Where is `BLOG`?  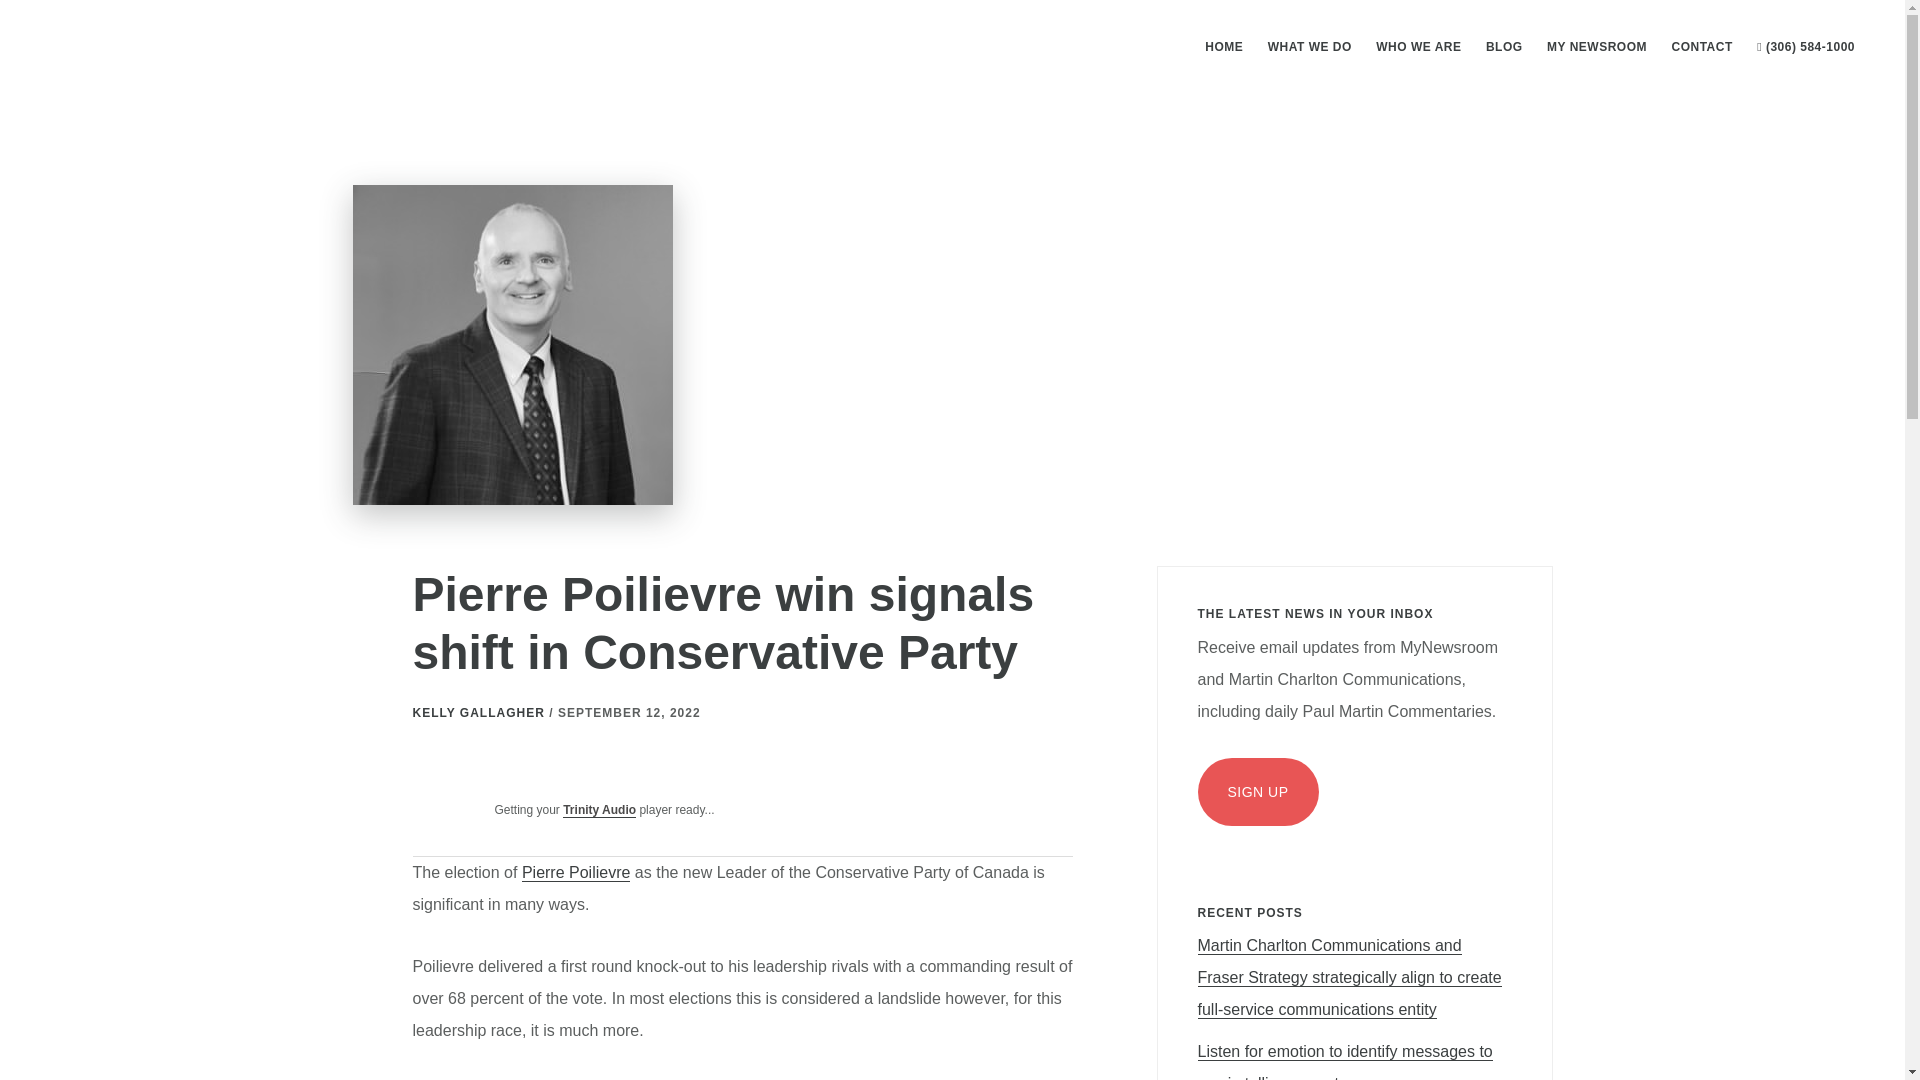 BLOG is located at coordinates (1504, 46).